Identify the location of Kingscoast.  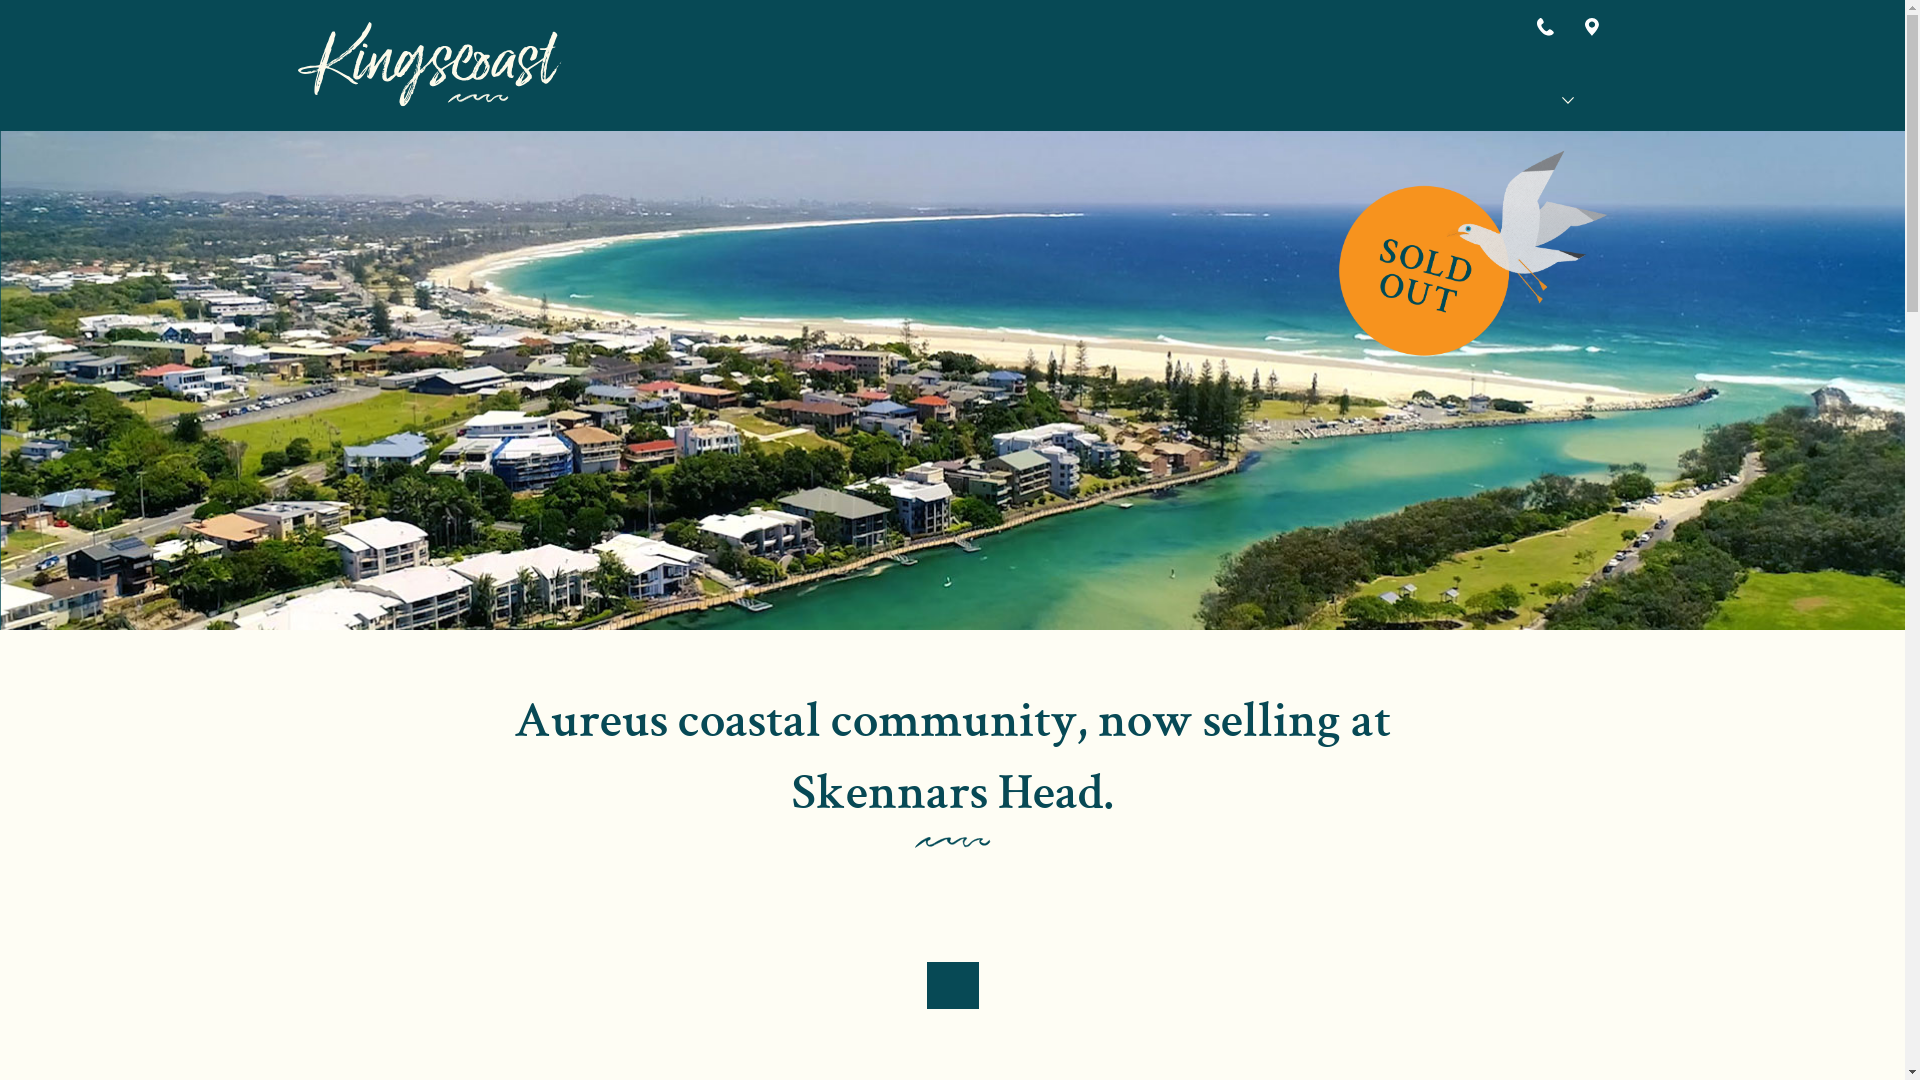
(430, 65).